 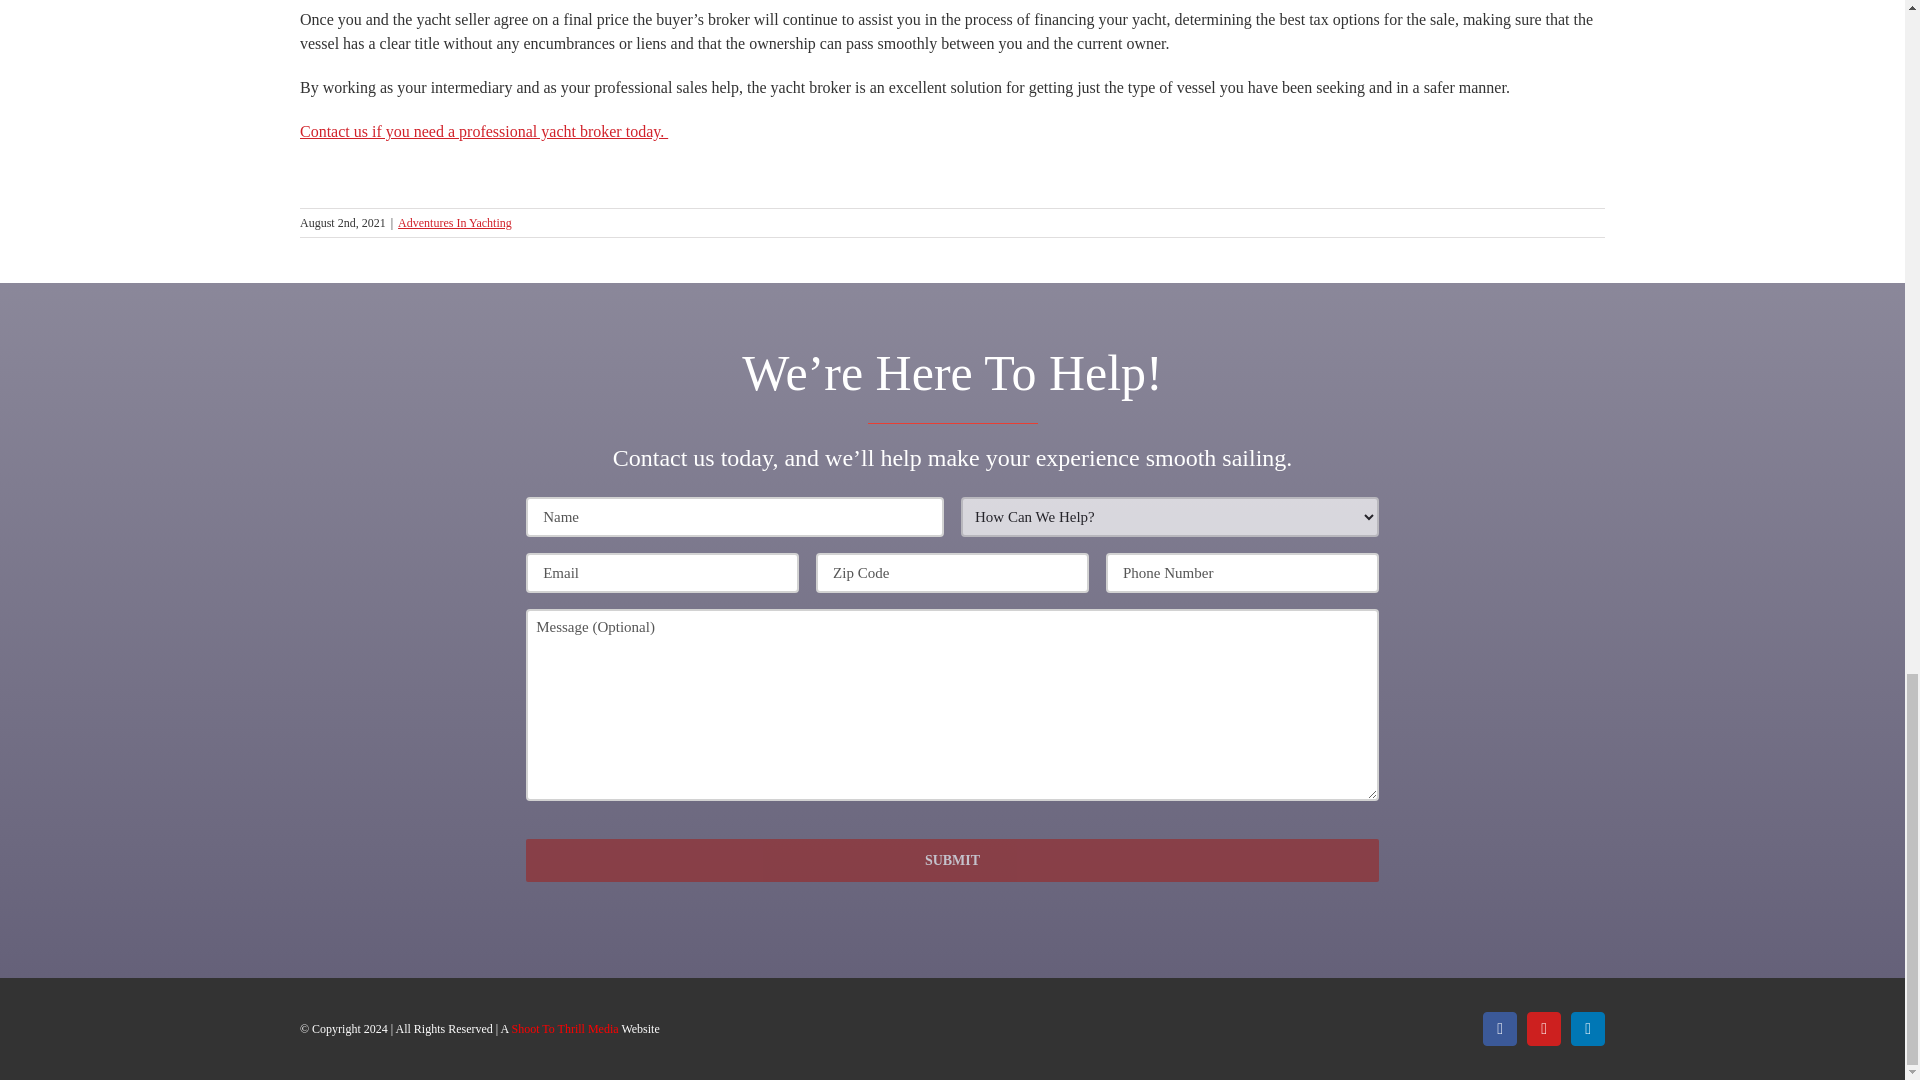 What do you see at coordinates (1543, 1028) in the screenshot?
I see `YouTube` at bounding box center [1543, 1028].